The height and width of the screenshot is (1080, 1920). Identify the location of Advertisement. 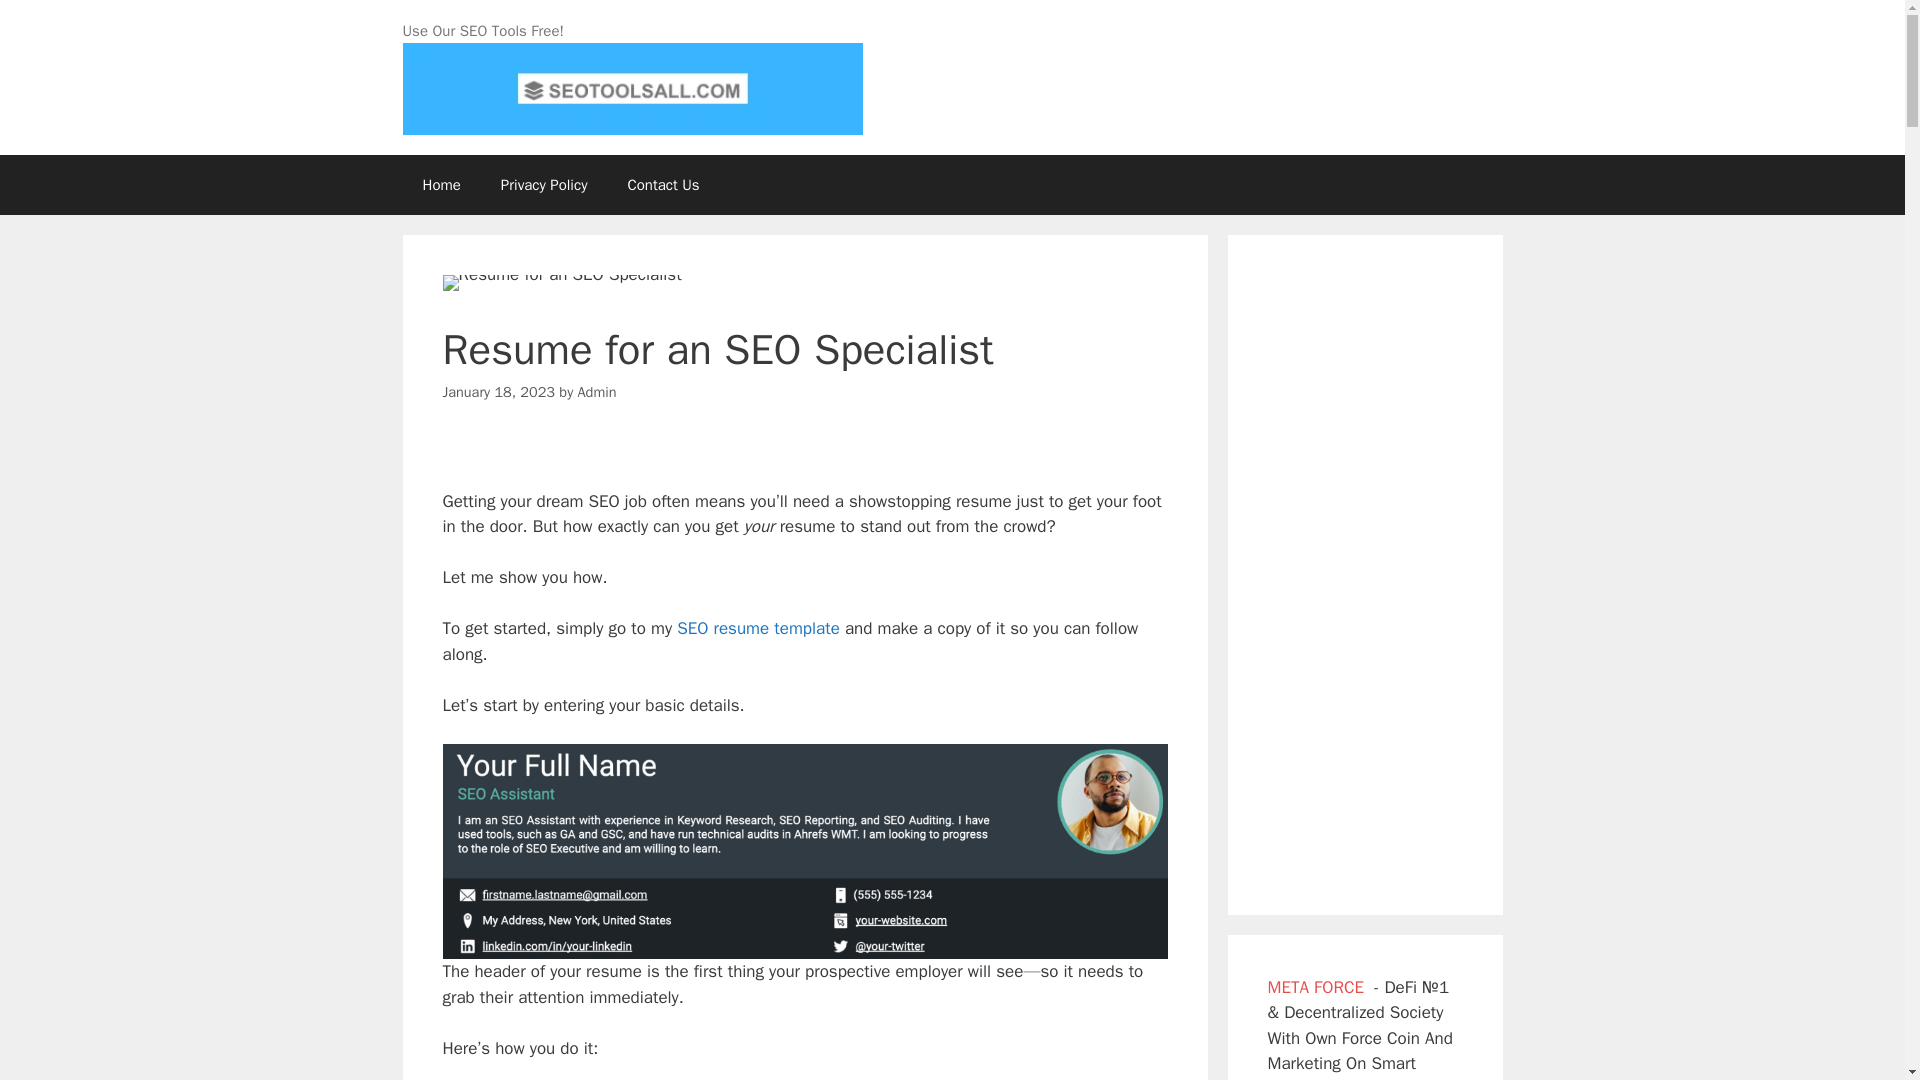
(1365, 574).